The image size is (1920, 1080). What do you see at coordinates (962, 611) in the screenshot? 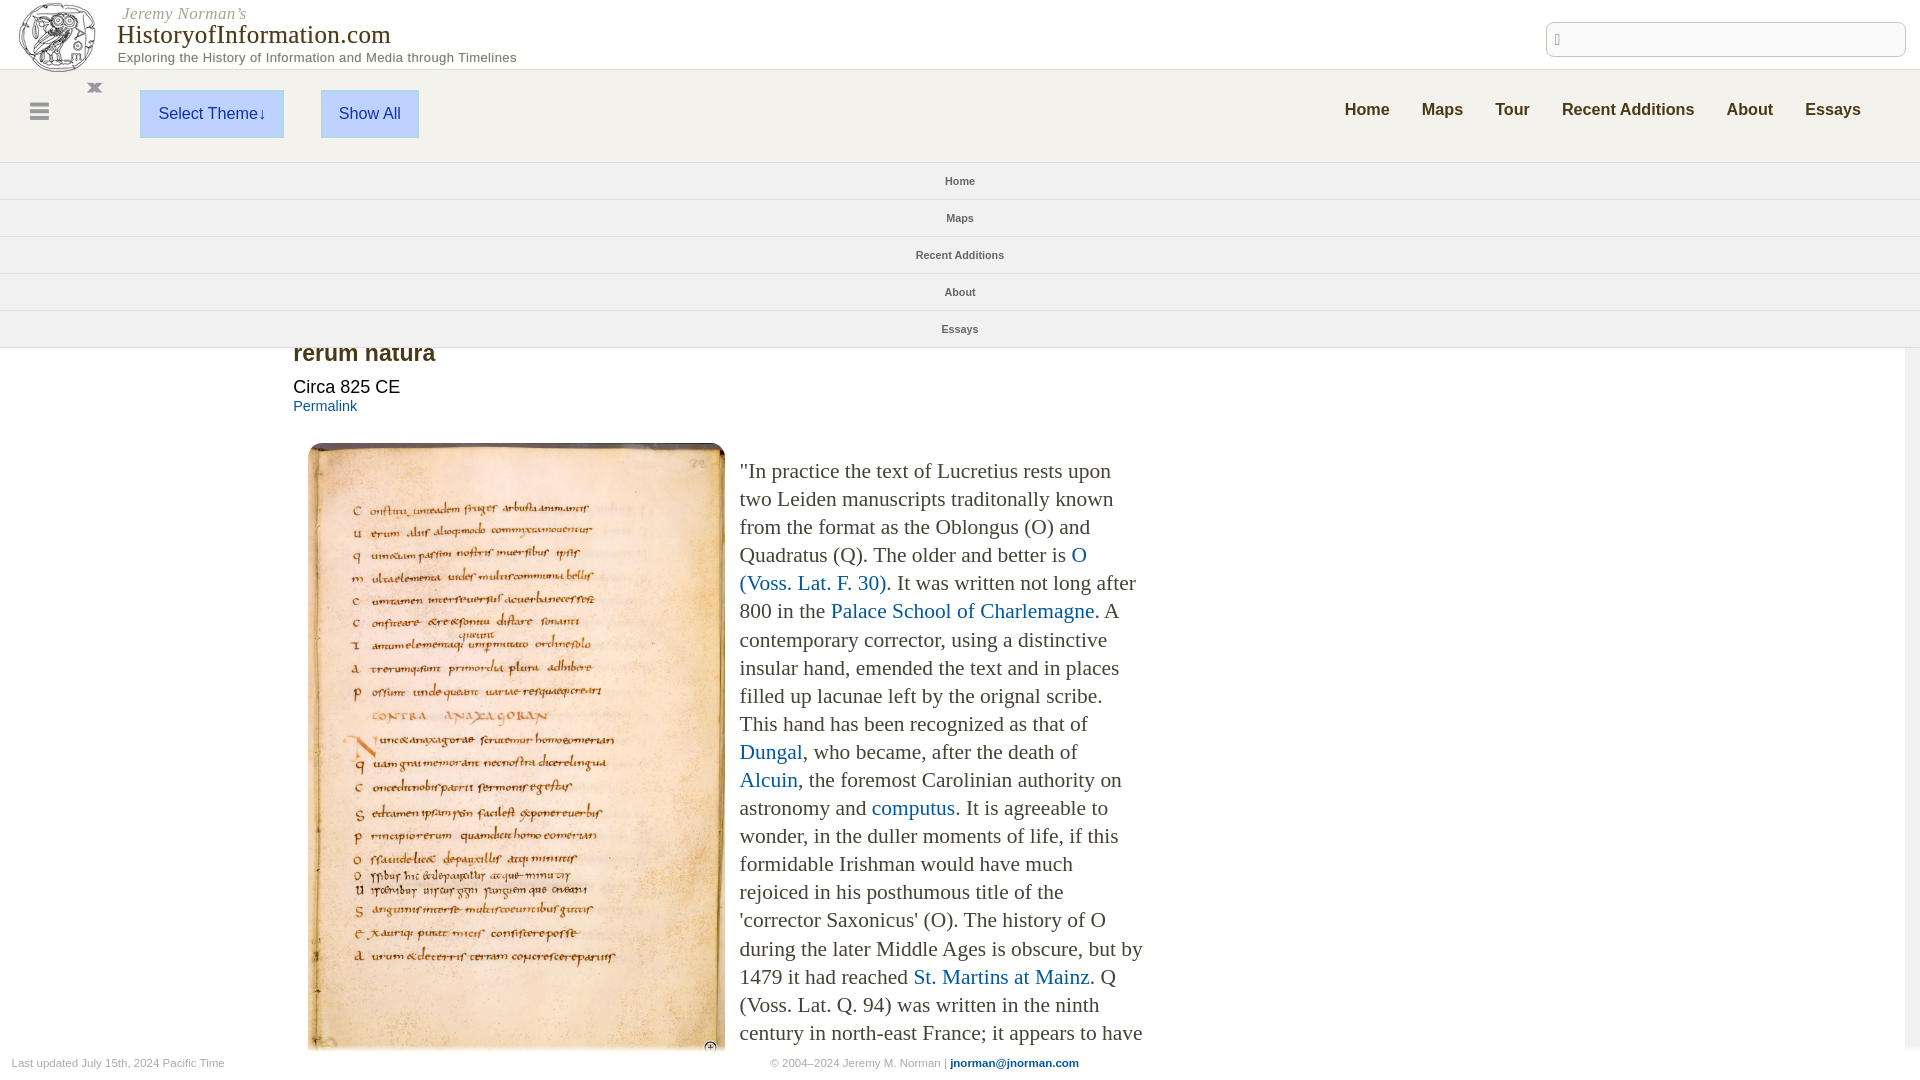
I see `Palace School of Charlemagne` at bounding box center [962, 611].